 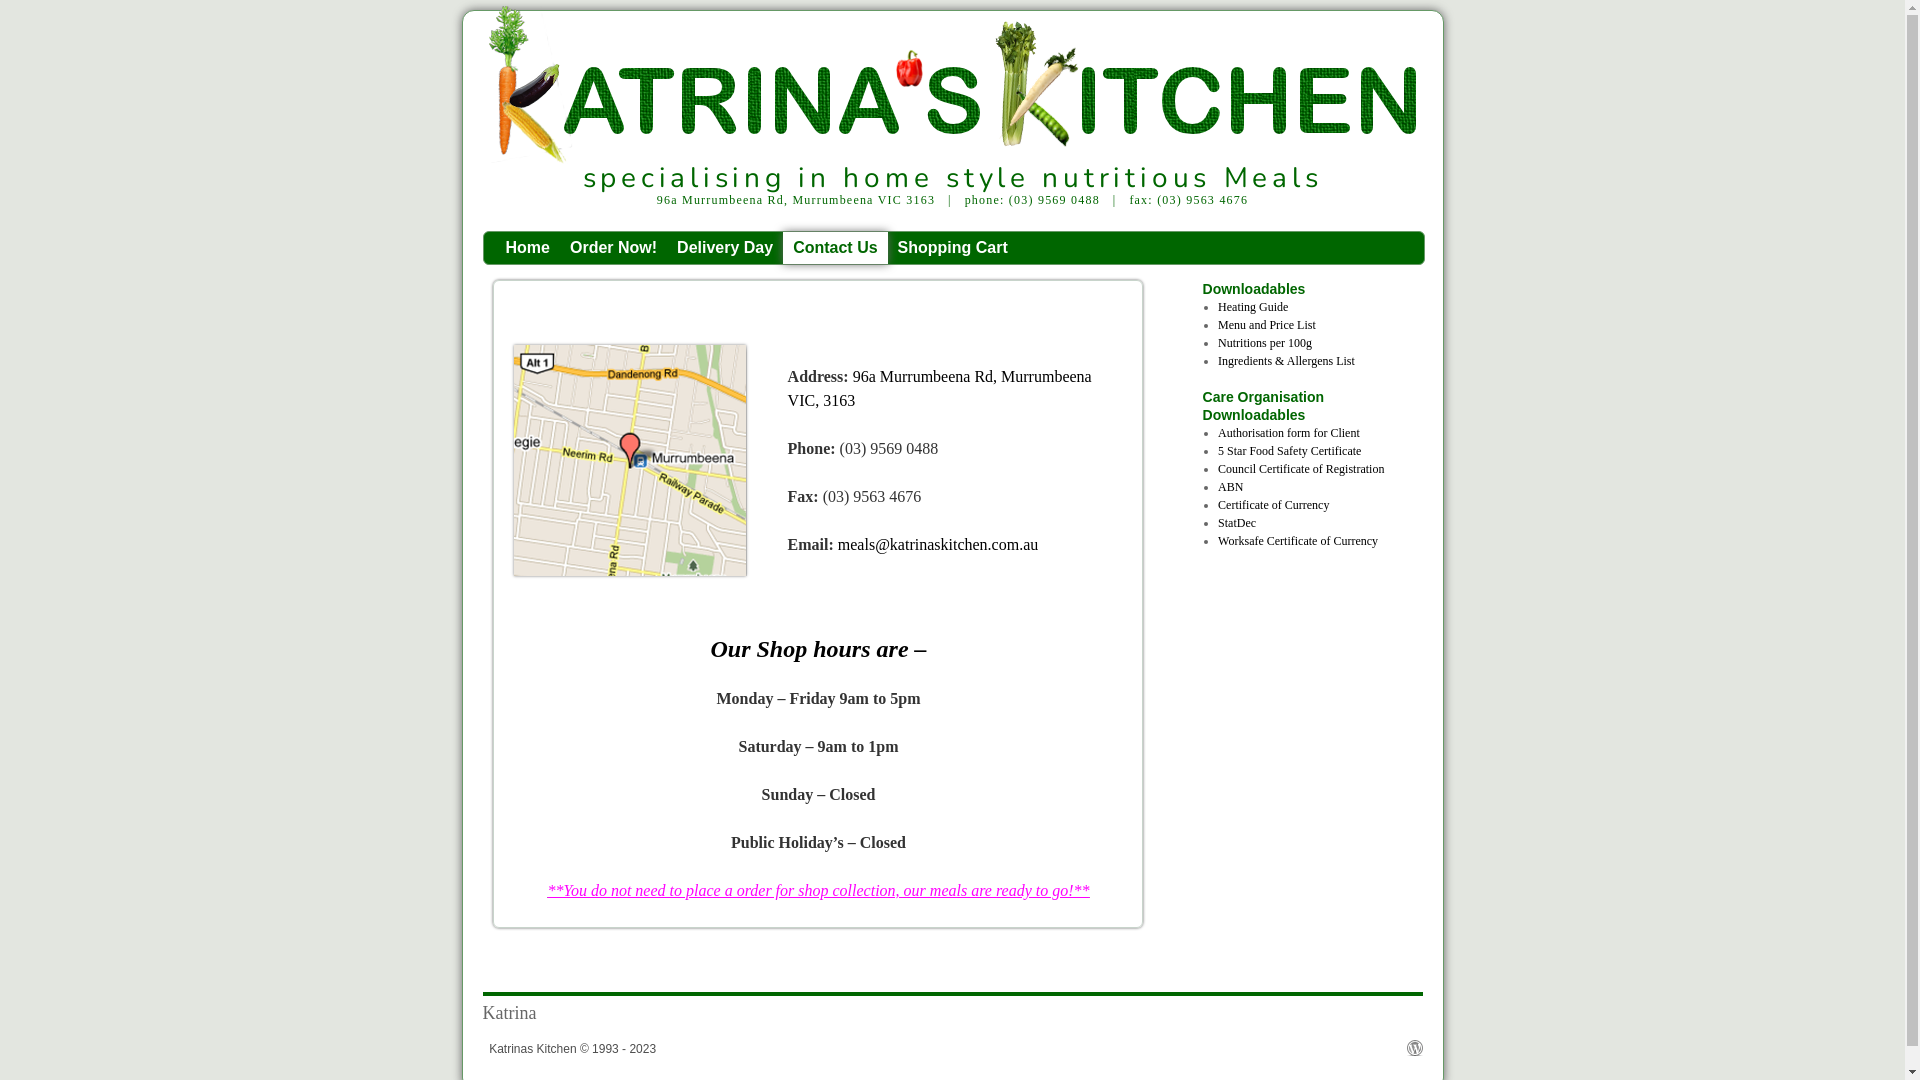 What do you see at coordinates (528, 248) in the screenshot?
I see `Home` at bounding box center [528, 248].